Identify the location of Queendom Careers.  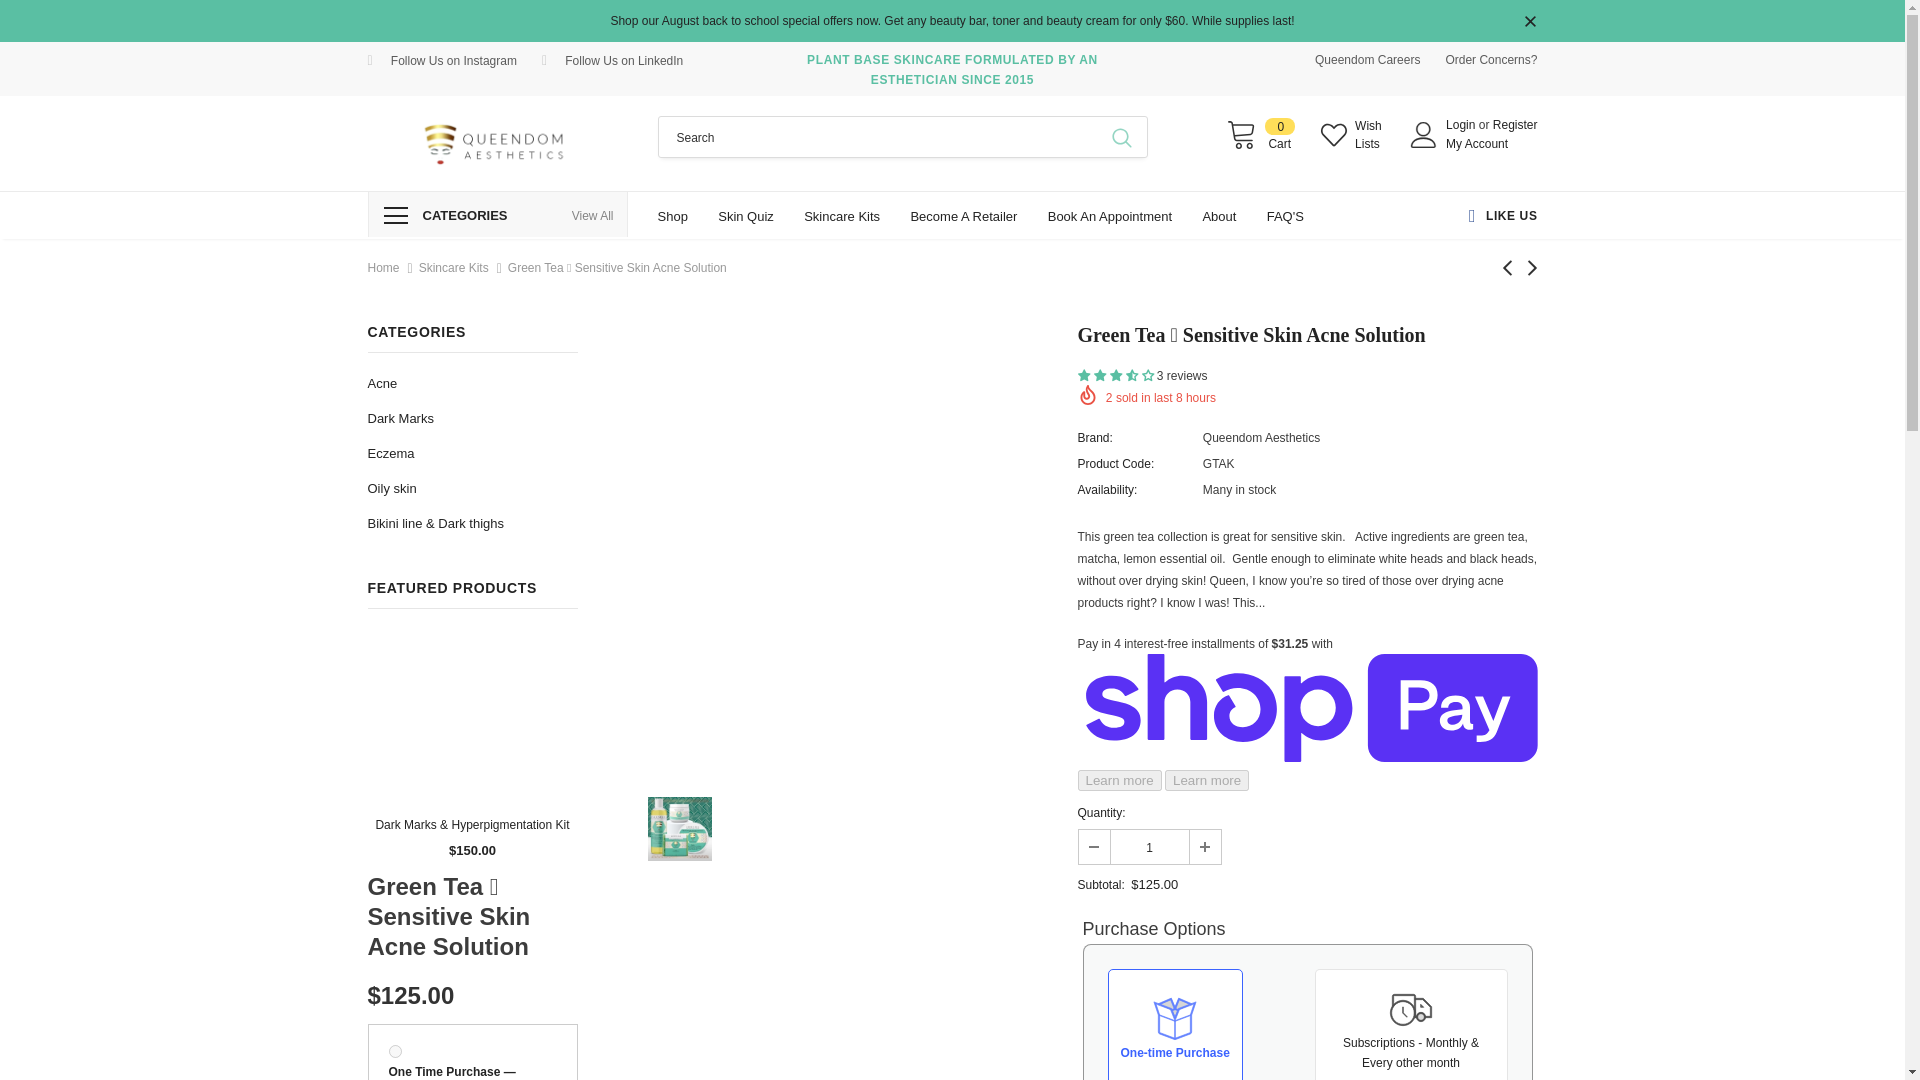
(1355, 134).